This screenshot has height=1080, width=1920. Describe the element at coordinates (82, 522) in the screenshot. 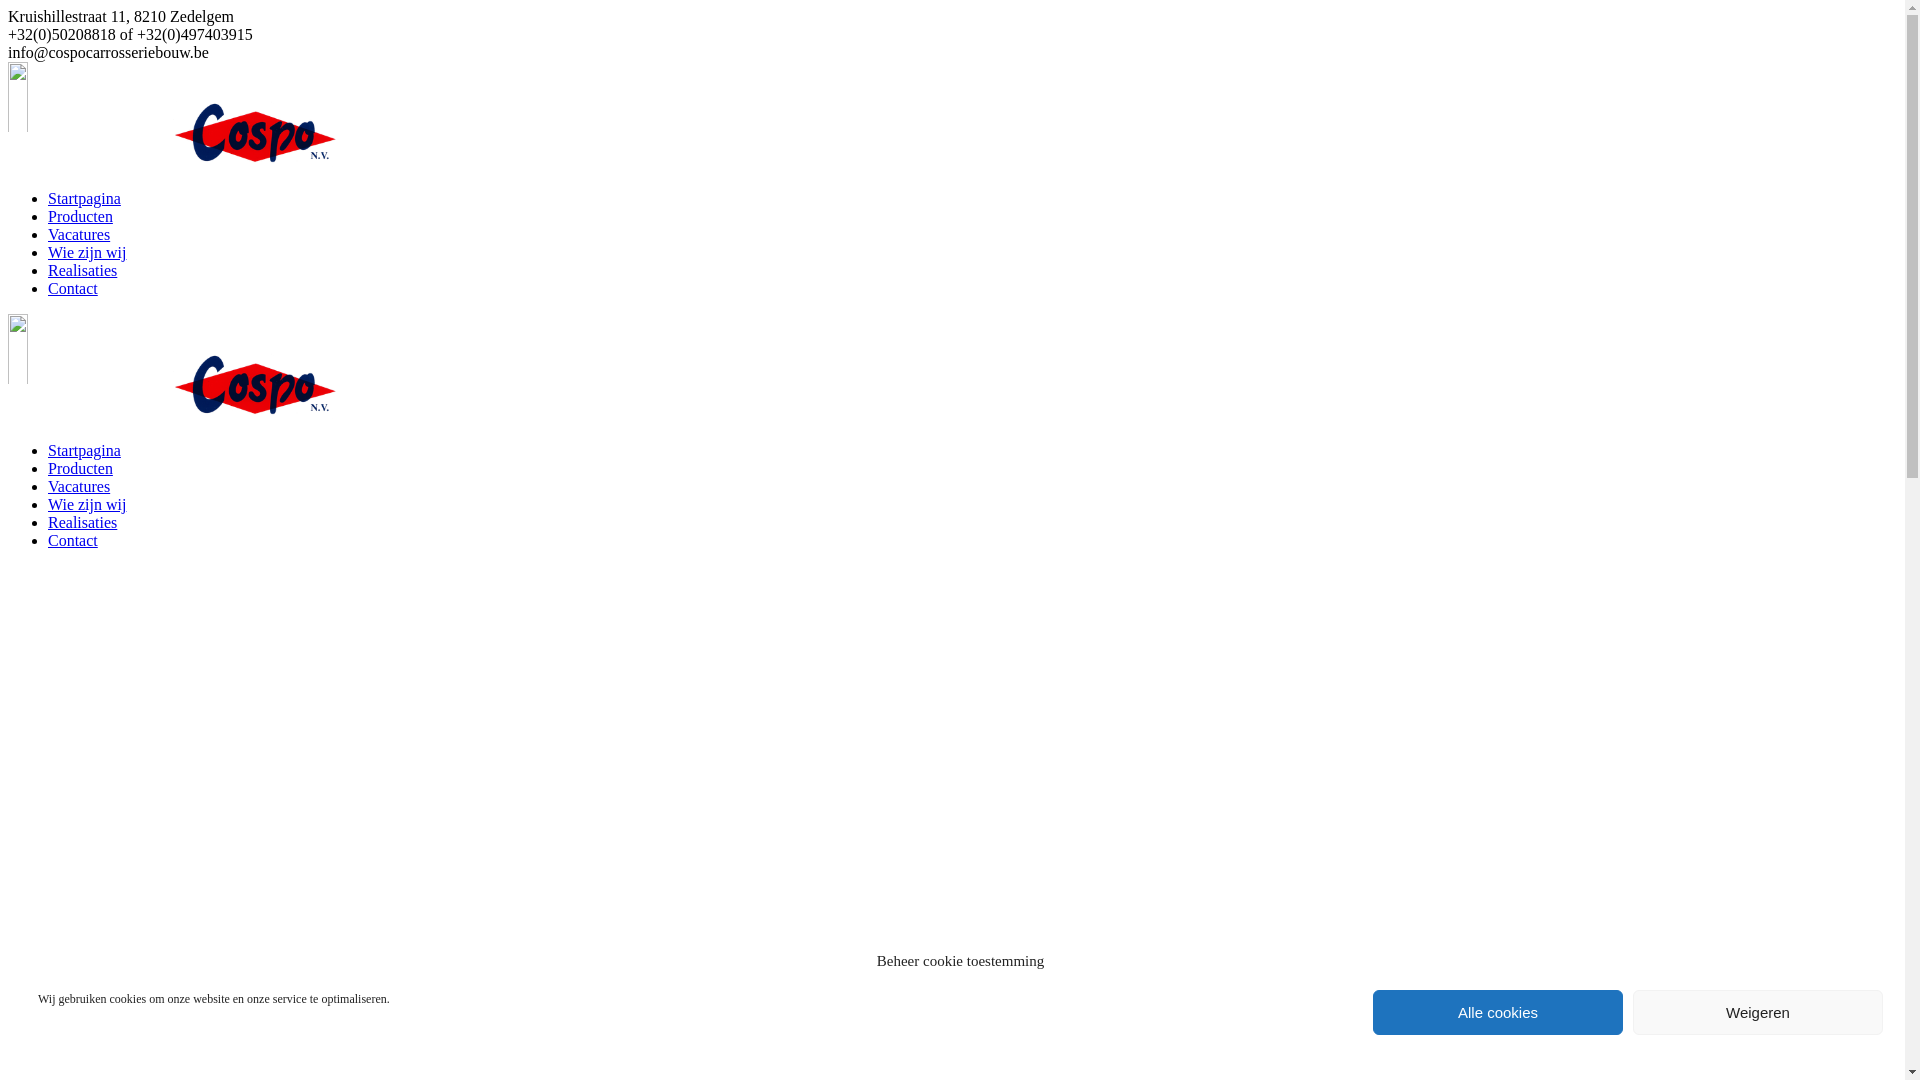

I see `Realisaties` at that location.